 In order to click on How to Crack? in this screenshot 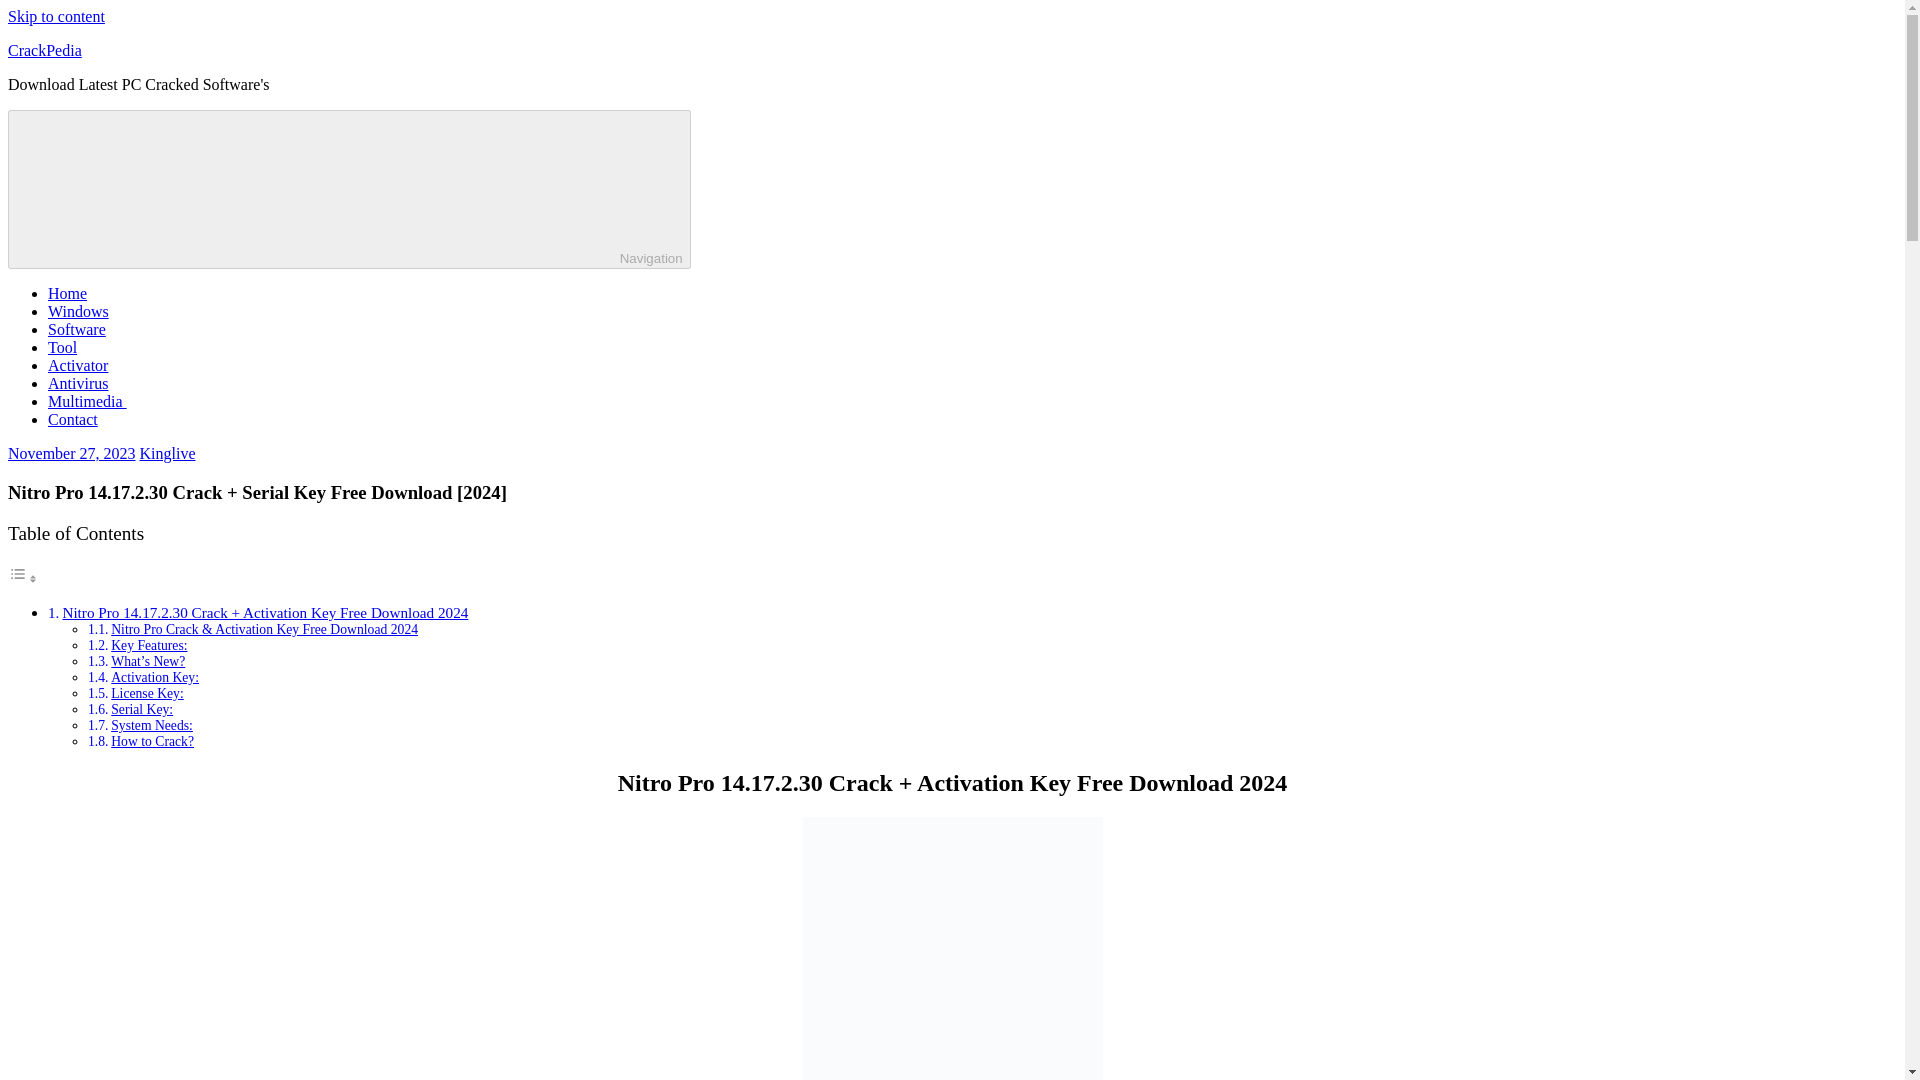, I will do `click(152, 742)`.